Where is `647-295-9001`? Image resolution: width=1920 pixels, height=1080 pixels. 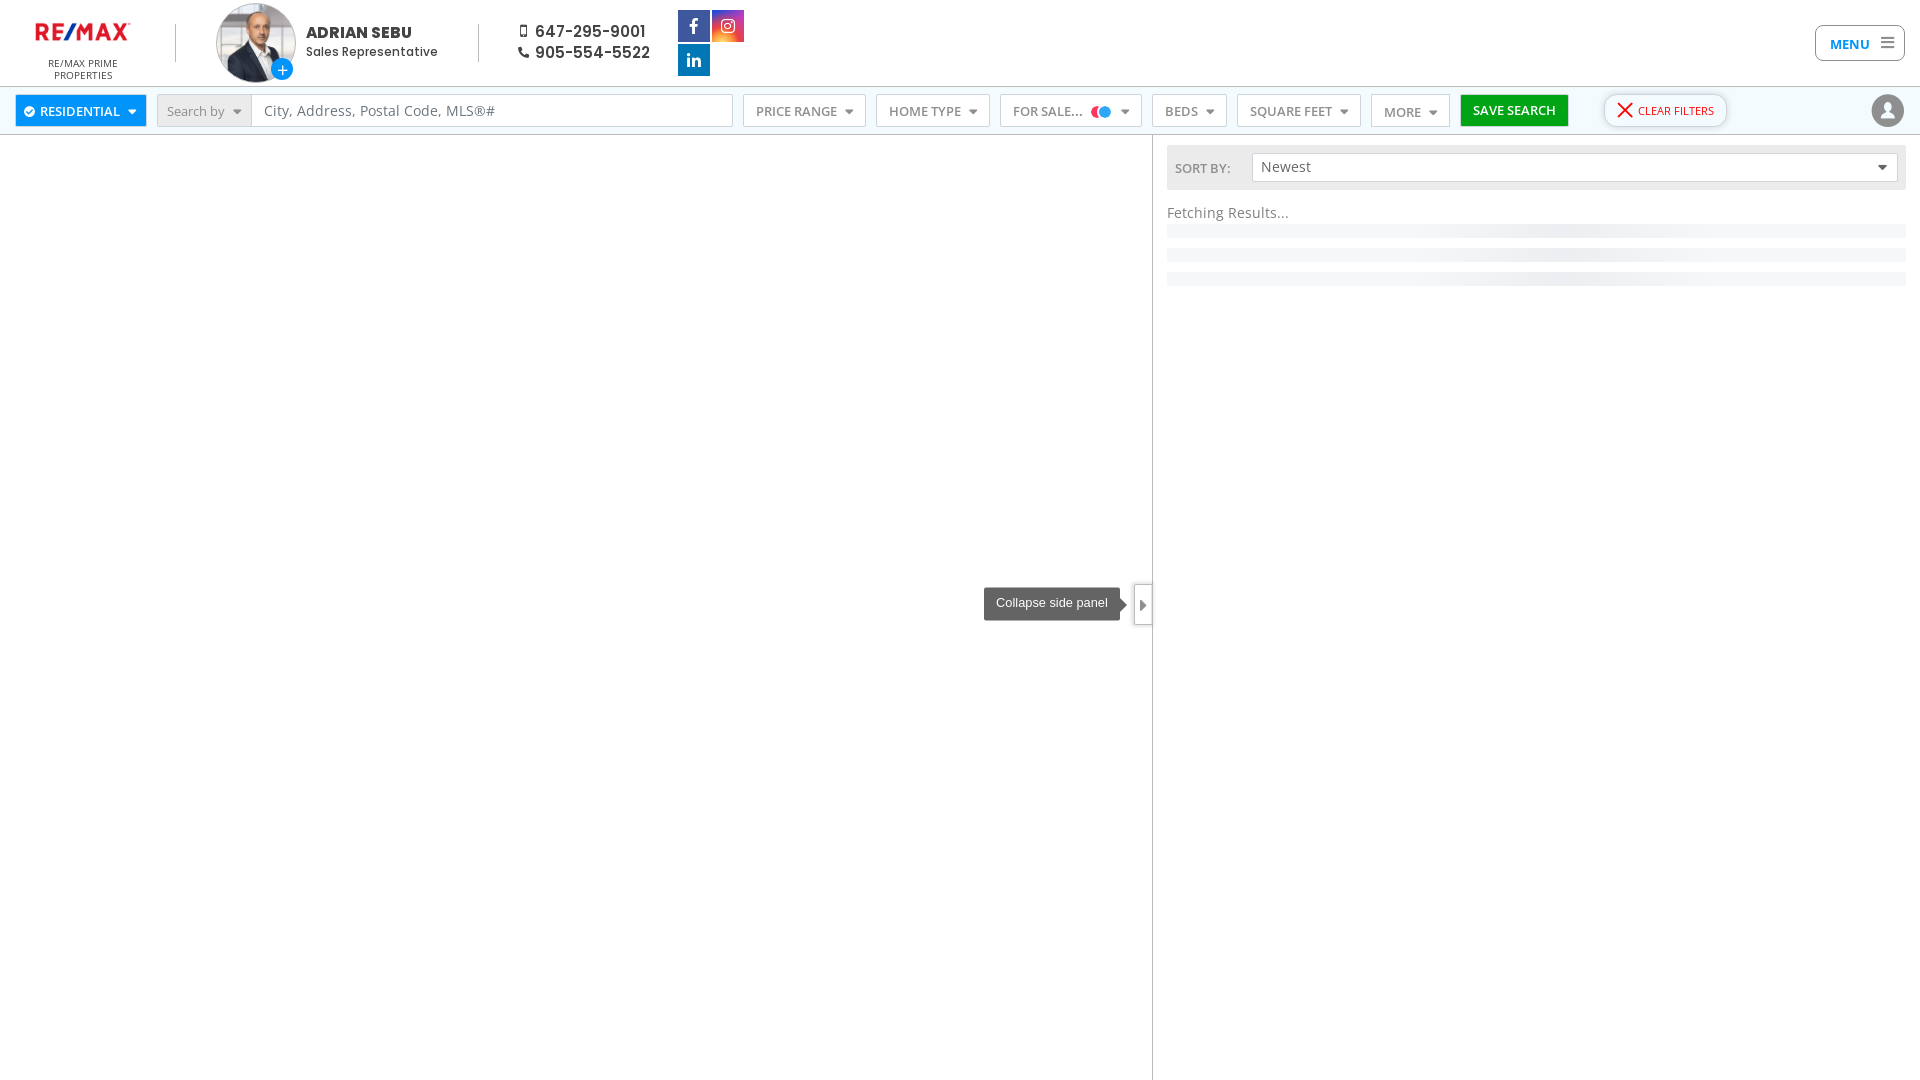 647-295-9001 is located at coordinates (590, 32).